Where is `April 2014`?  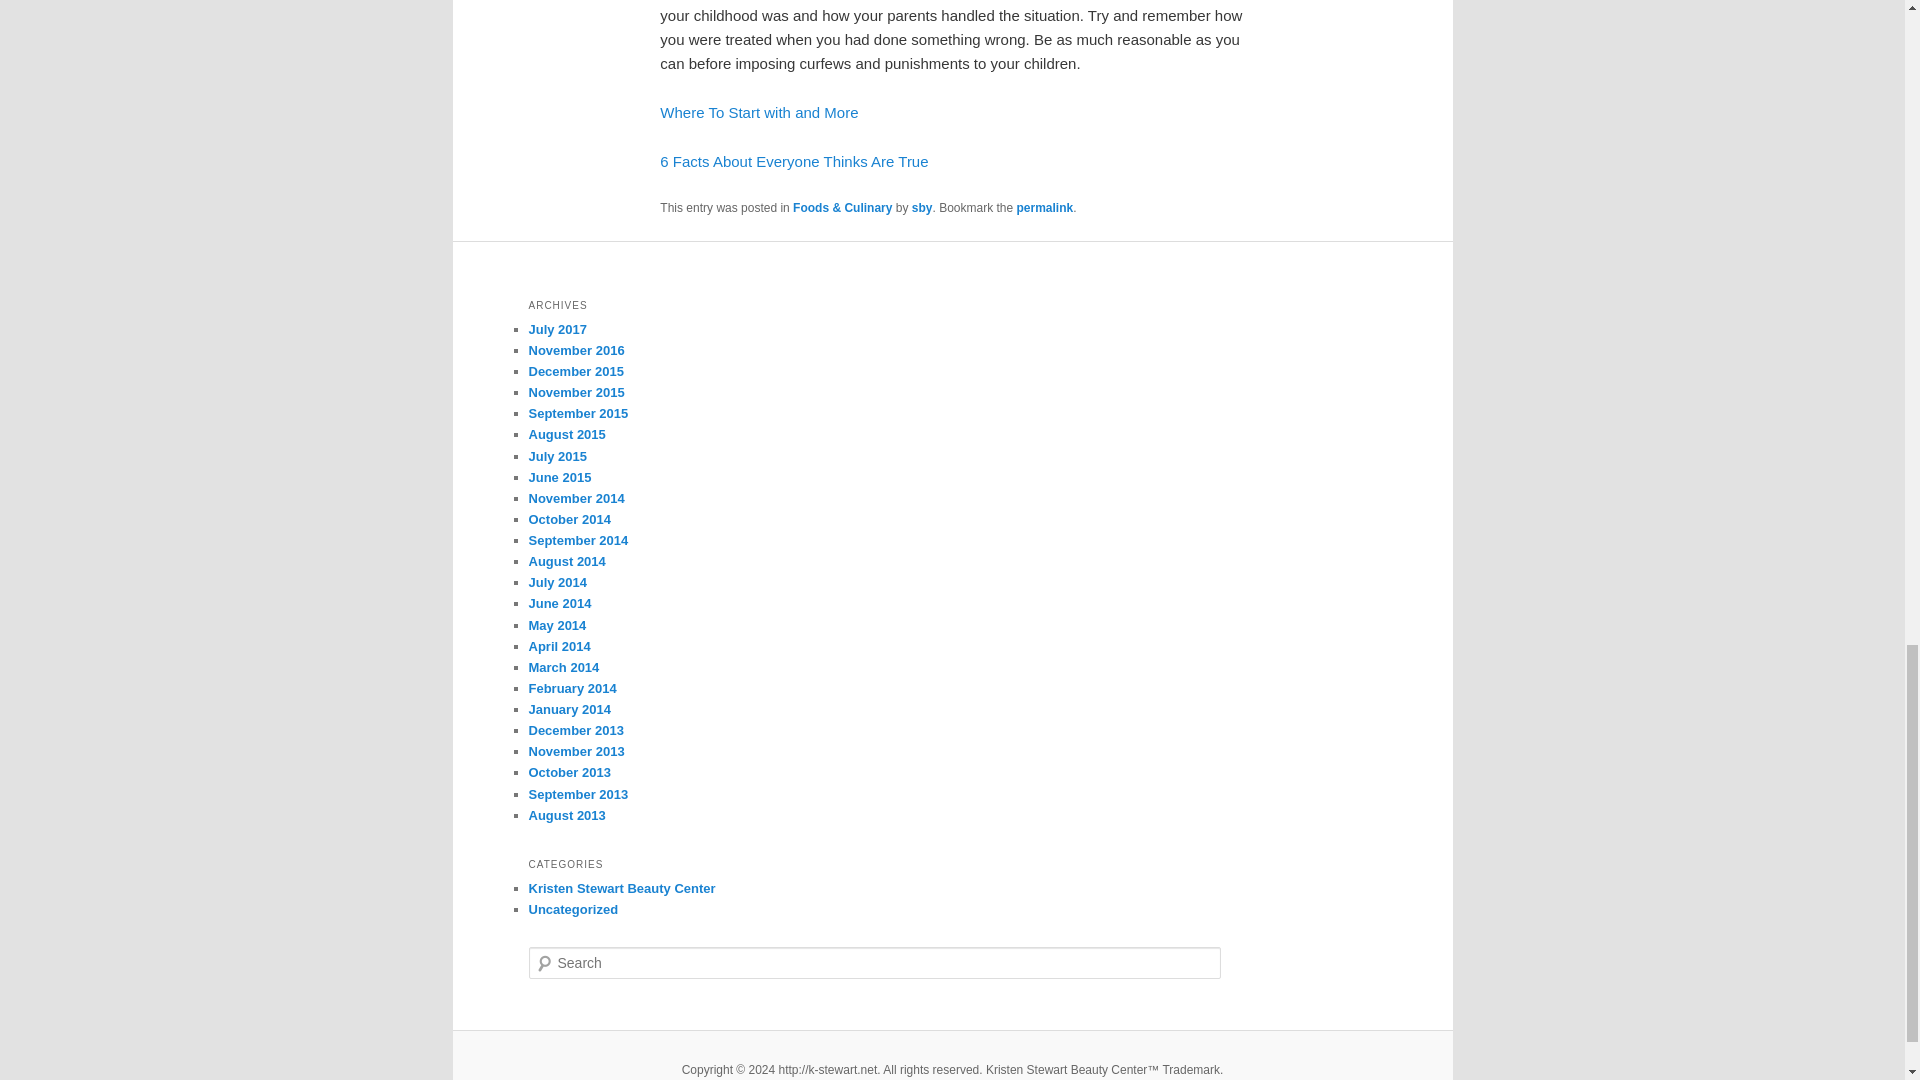
April 2014 is located at coordinates (558, 646).